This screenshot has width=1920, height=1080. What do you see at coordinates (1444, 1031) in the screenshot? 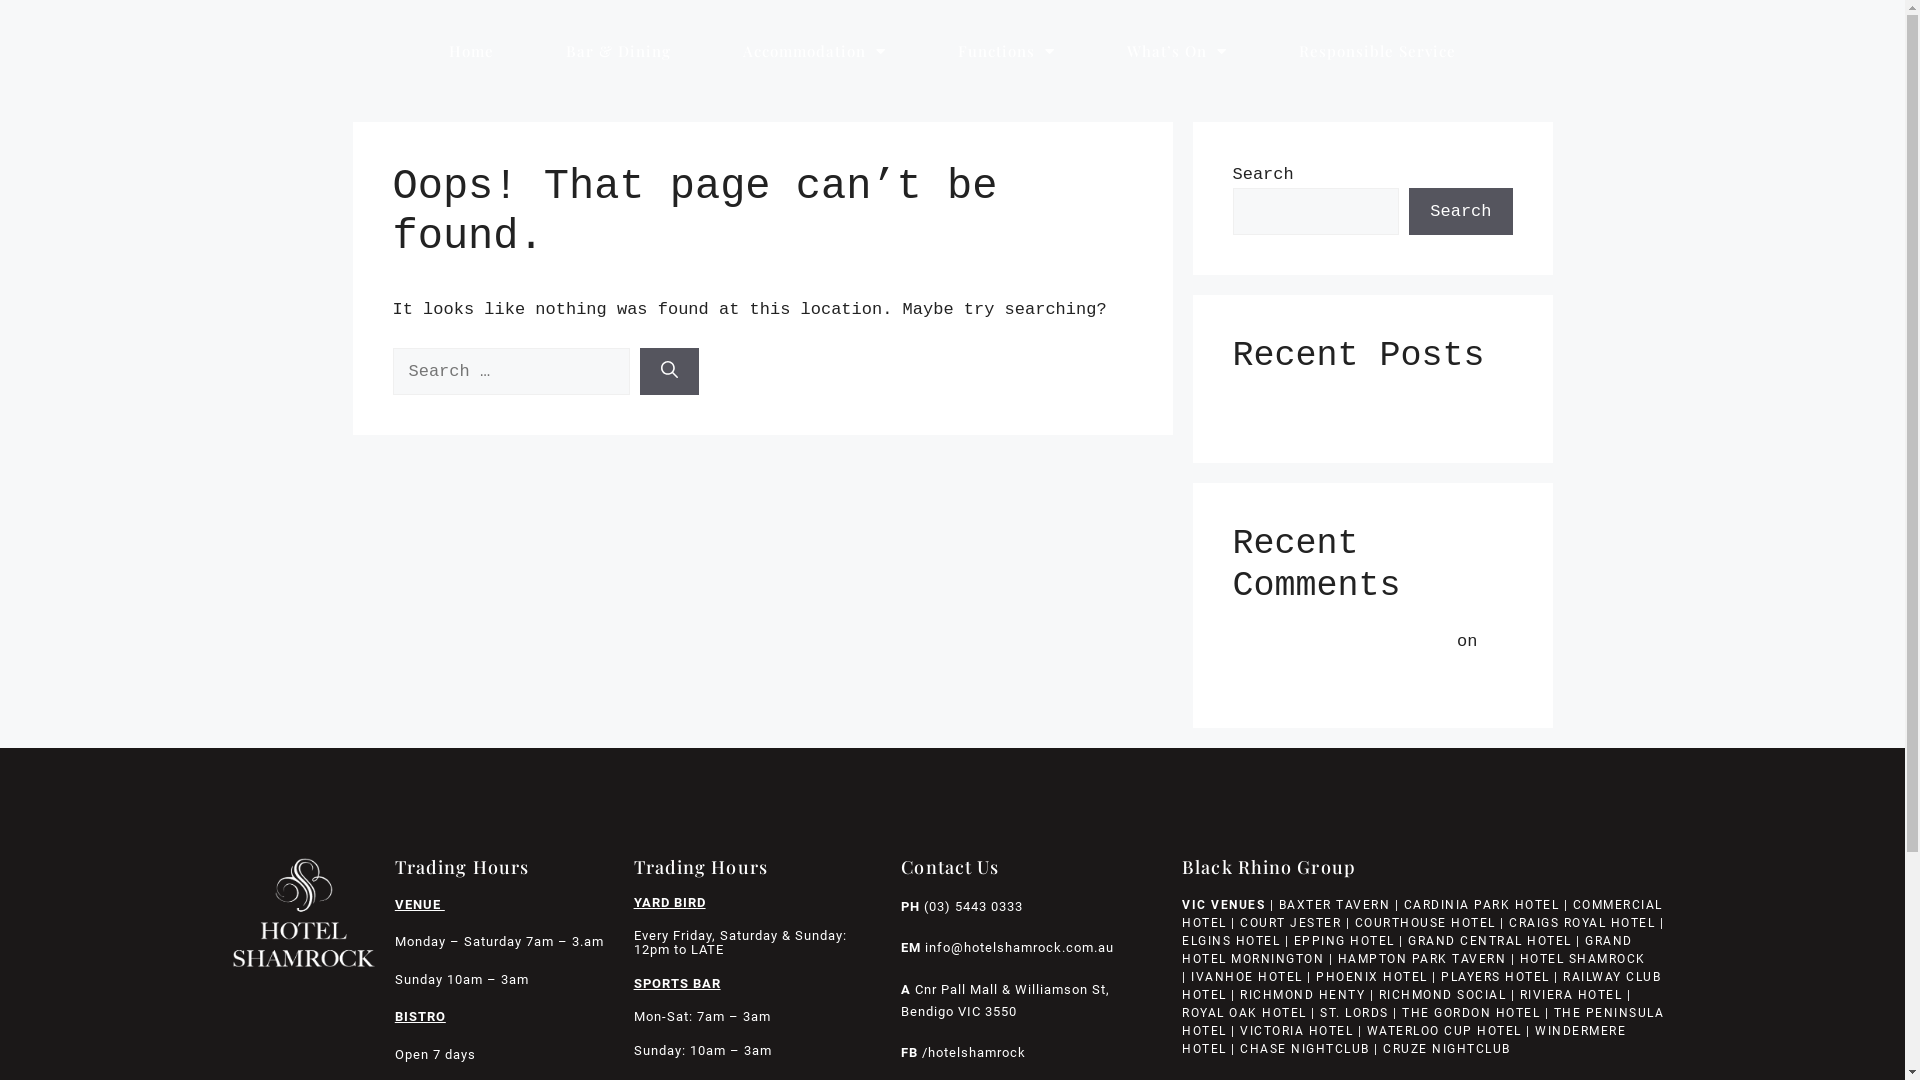
I see `WATERLOO CUP HOTEL` at bounding box center [1444, 1031].